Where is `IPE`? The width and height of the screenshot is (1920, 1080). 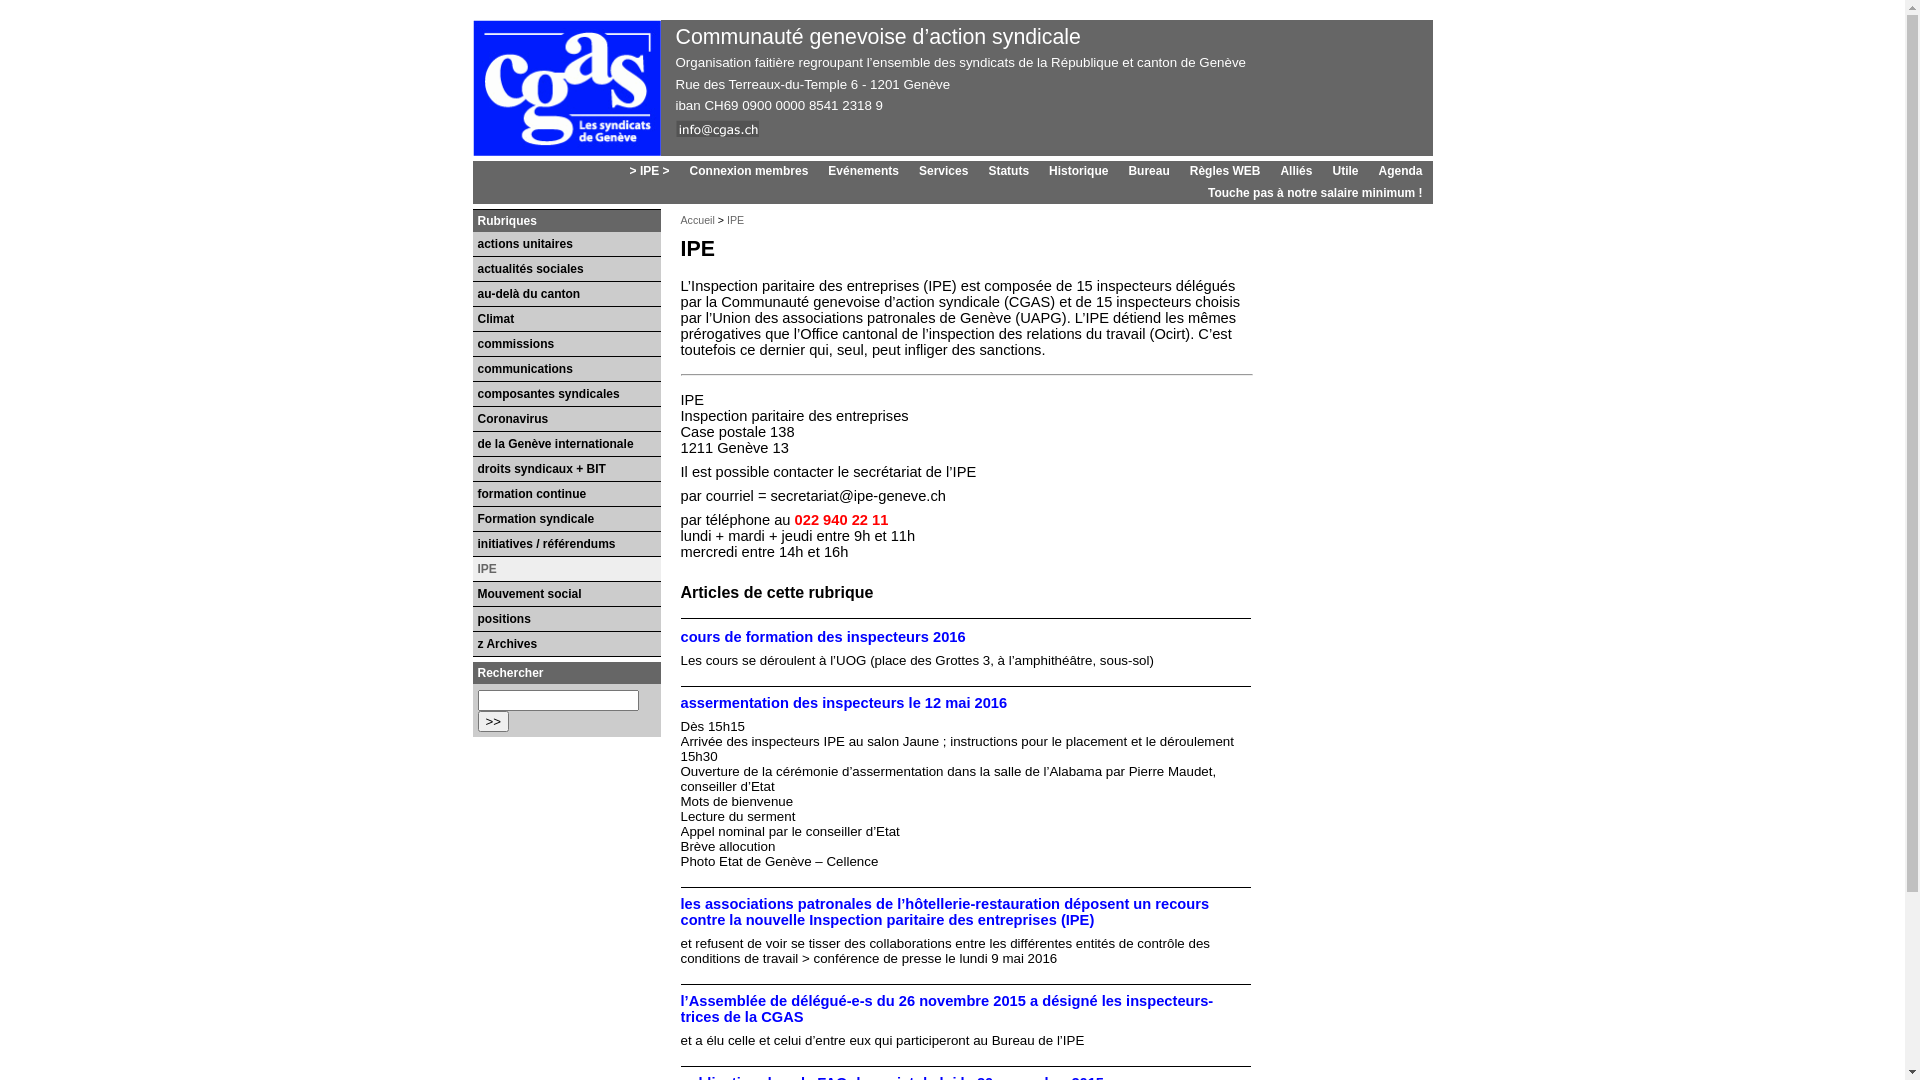 IPE is located at coordinates (566, 570).